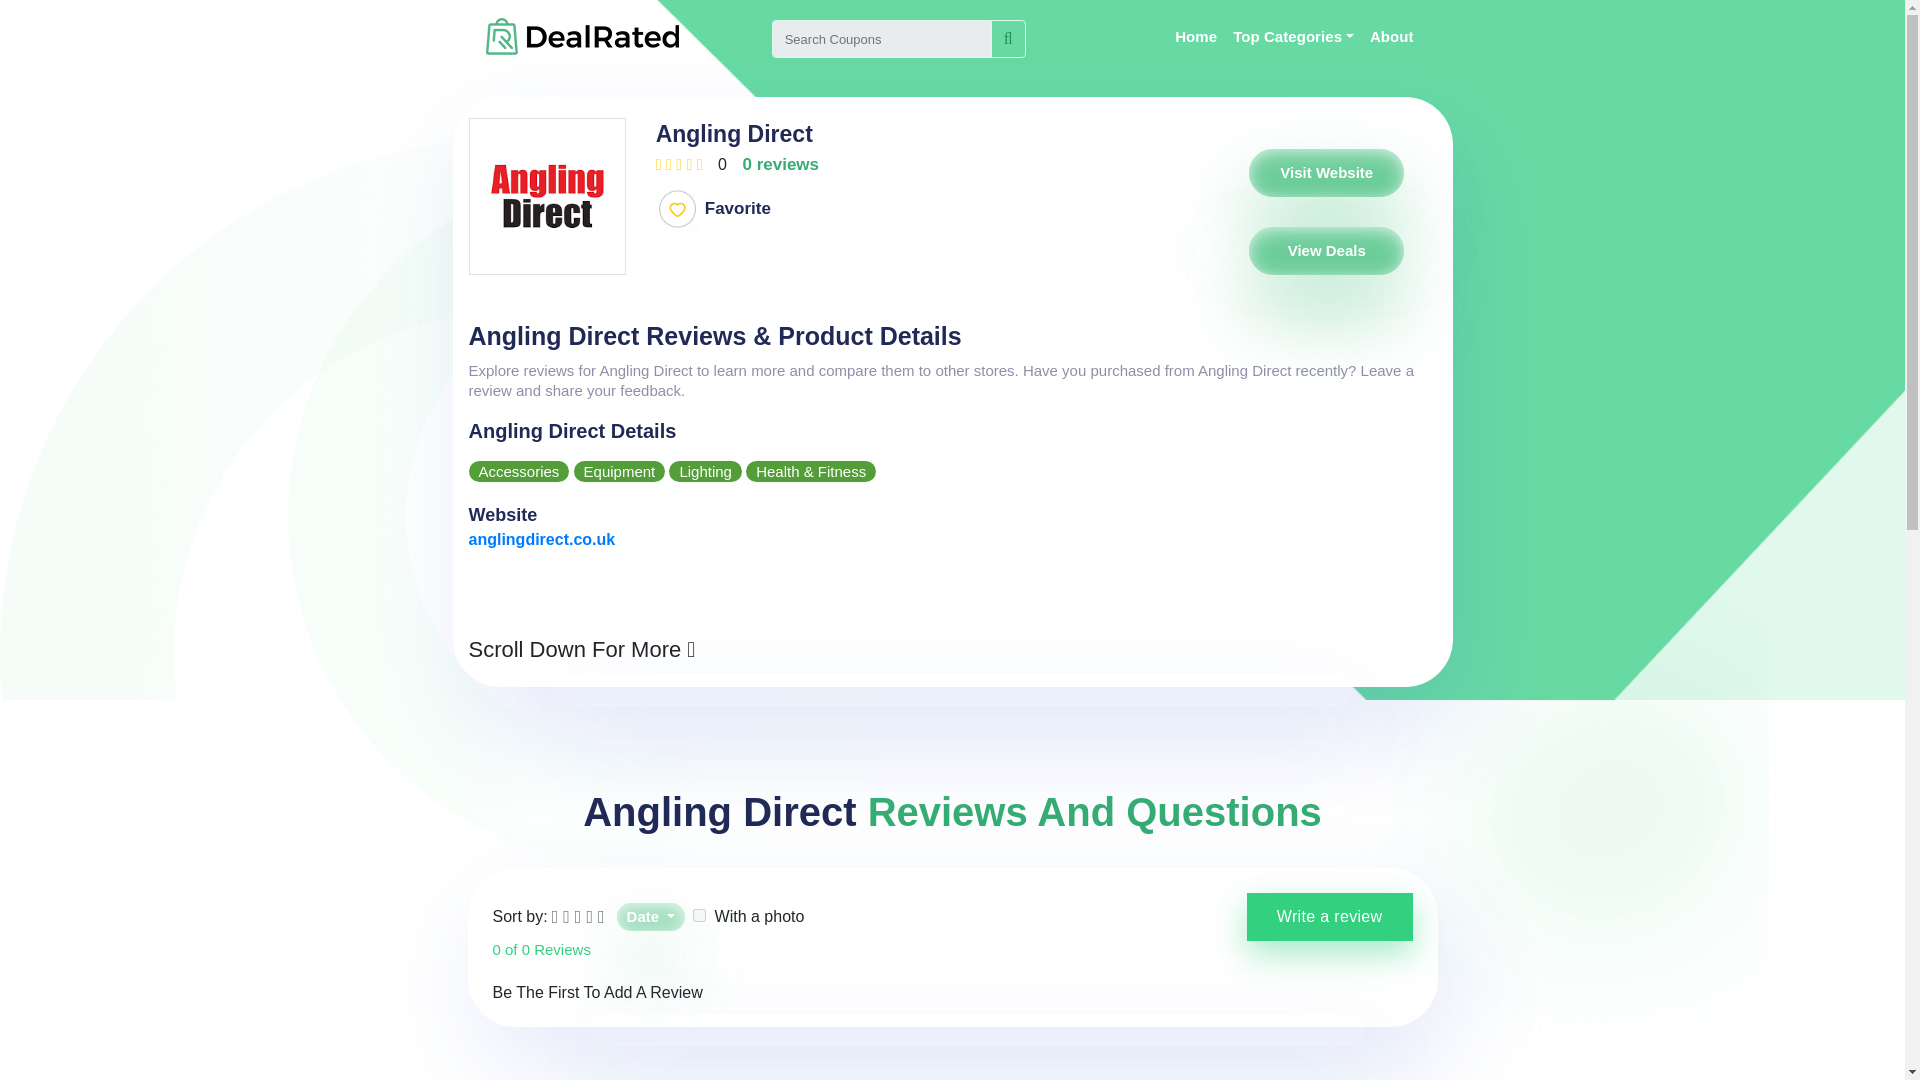  What do you see at coordinates (582, 650) in the screenshot?
I see `Scroll Down For More` at bounding box center [582, 650].